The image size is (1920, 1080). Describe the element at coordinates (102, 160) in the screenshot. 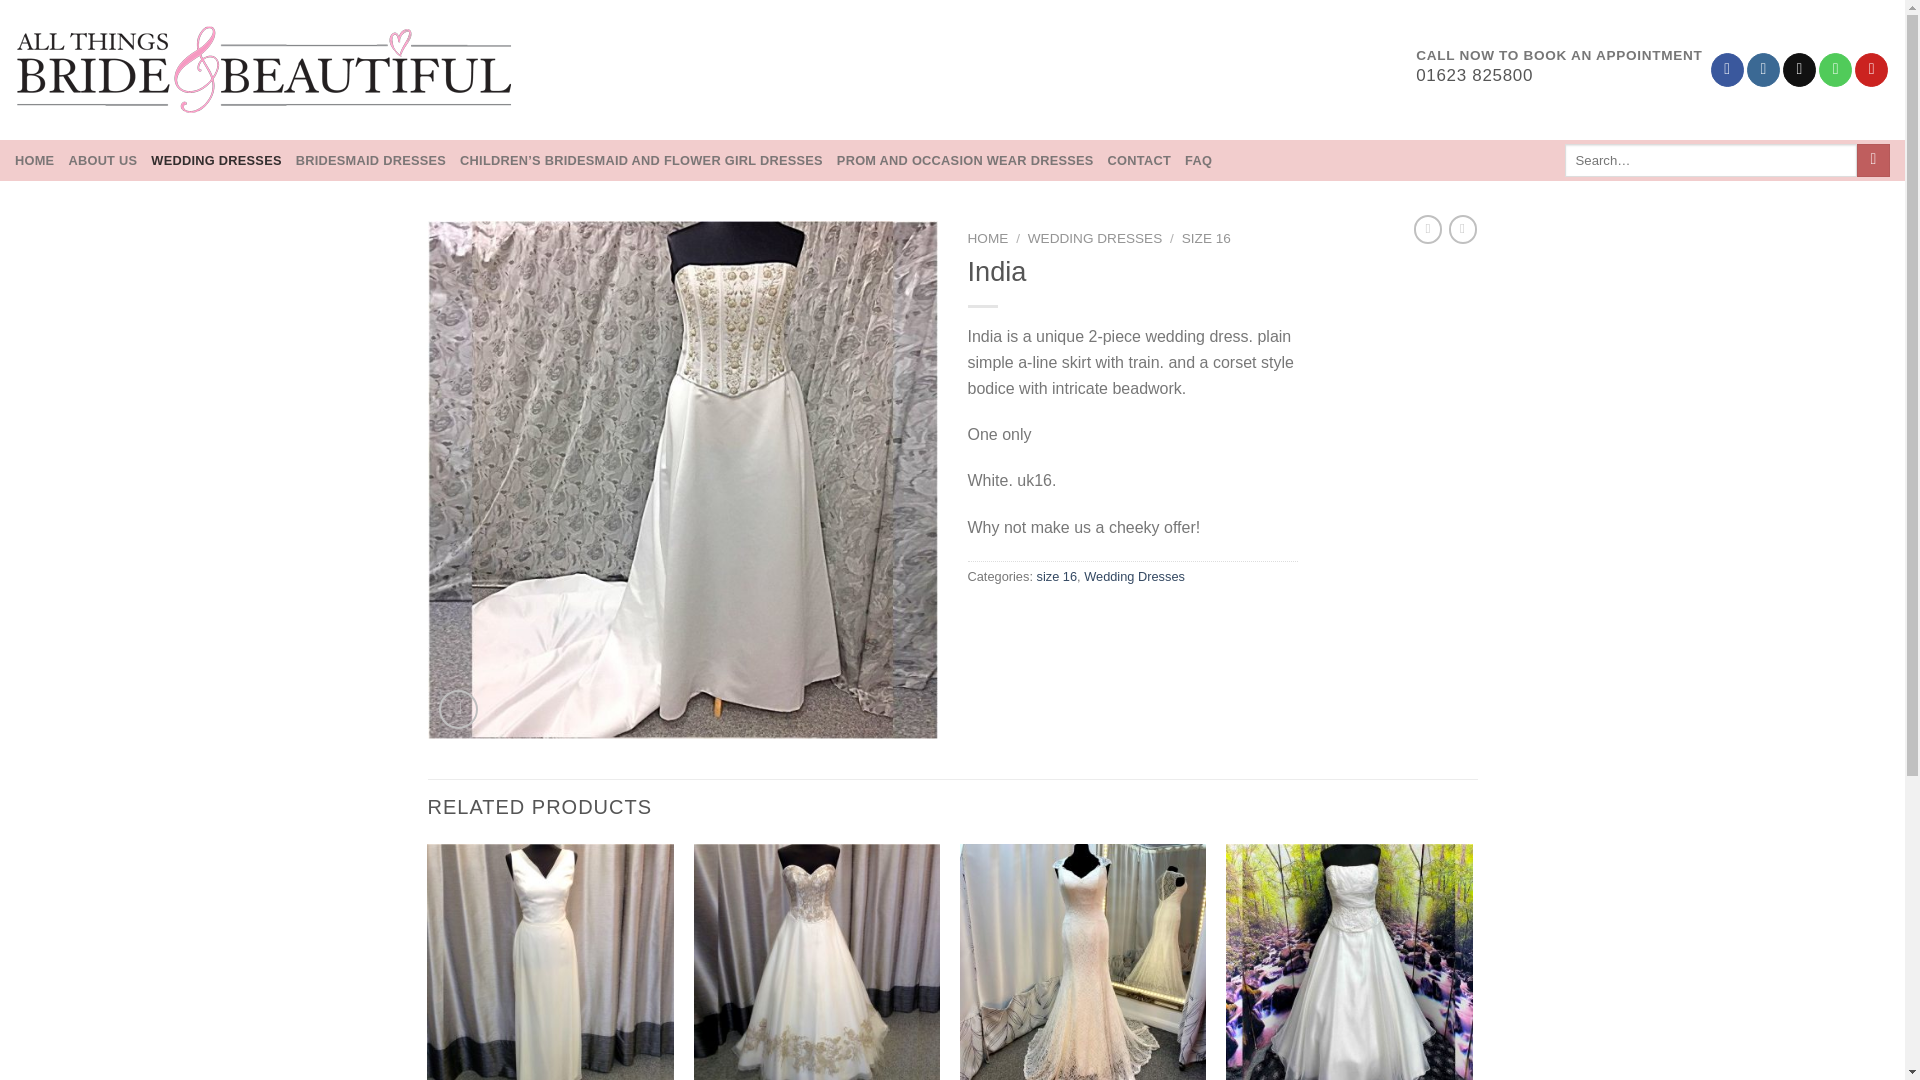

I see `ABOUT US` at that location.